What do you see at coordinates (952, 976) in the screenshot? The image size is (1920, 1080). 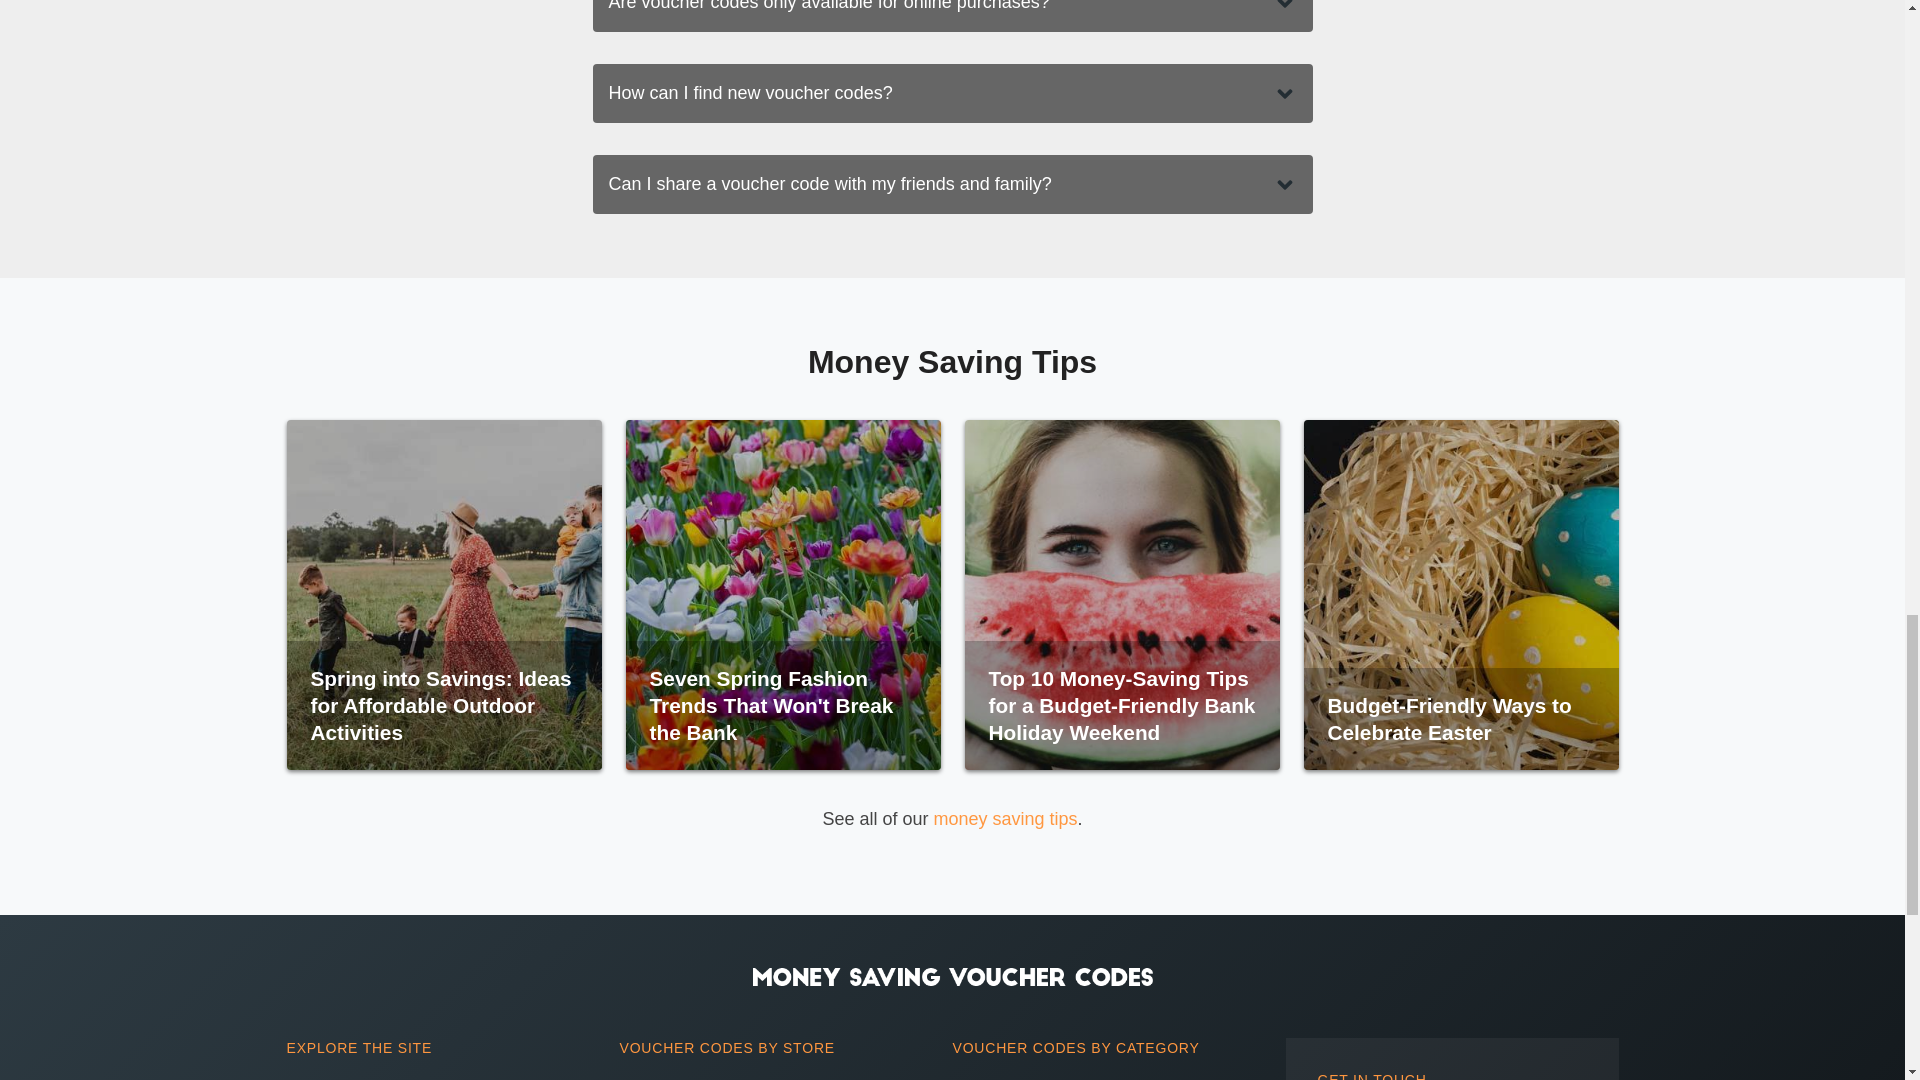 I see `Visit our Homepage` at bounding box center [952, 976].